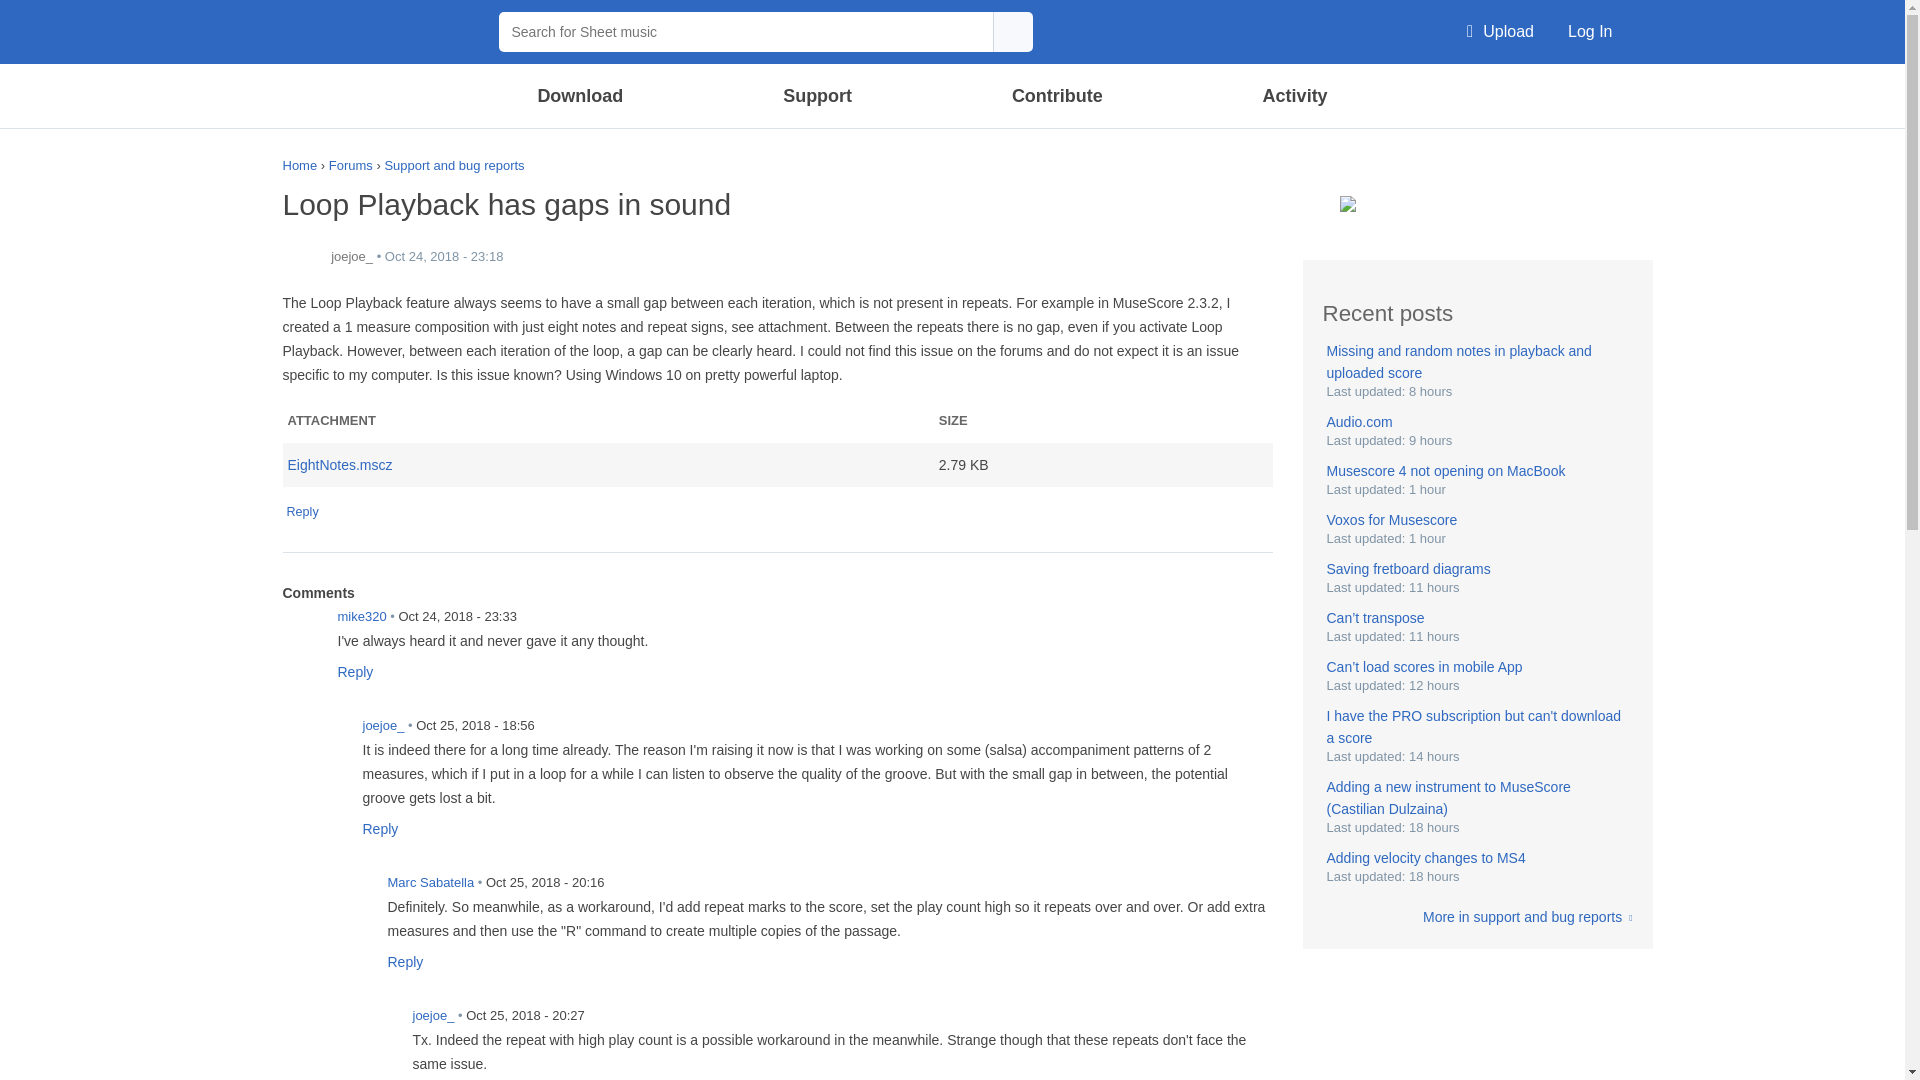  What do you see at coordinates (1590, 32) in the screenshot?
I see `Log In` at bounding box center [1590, 32].